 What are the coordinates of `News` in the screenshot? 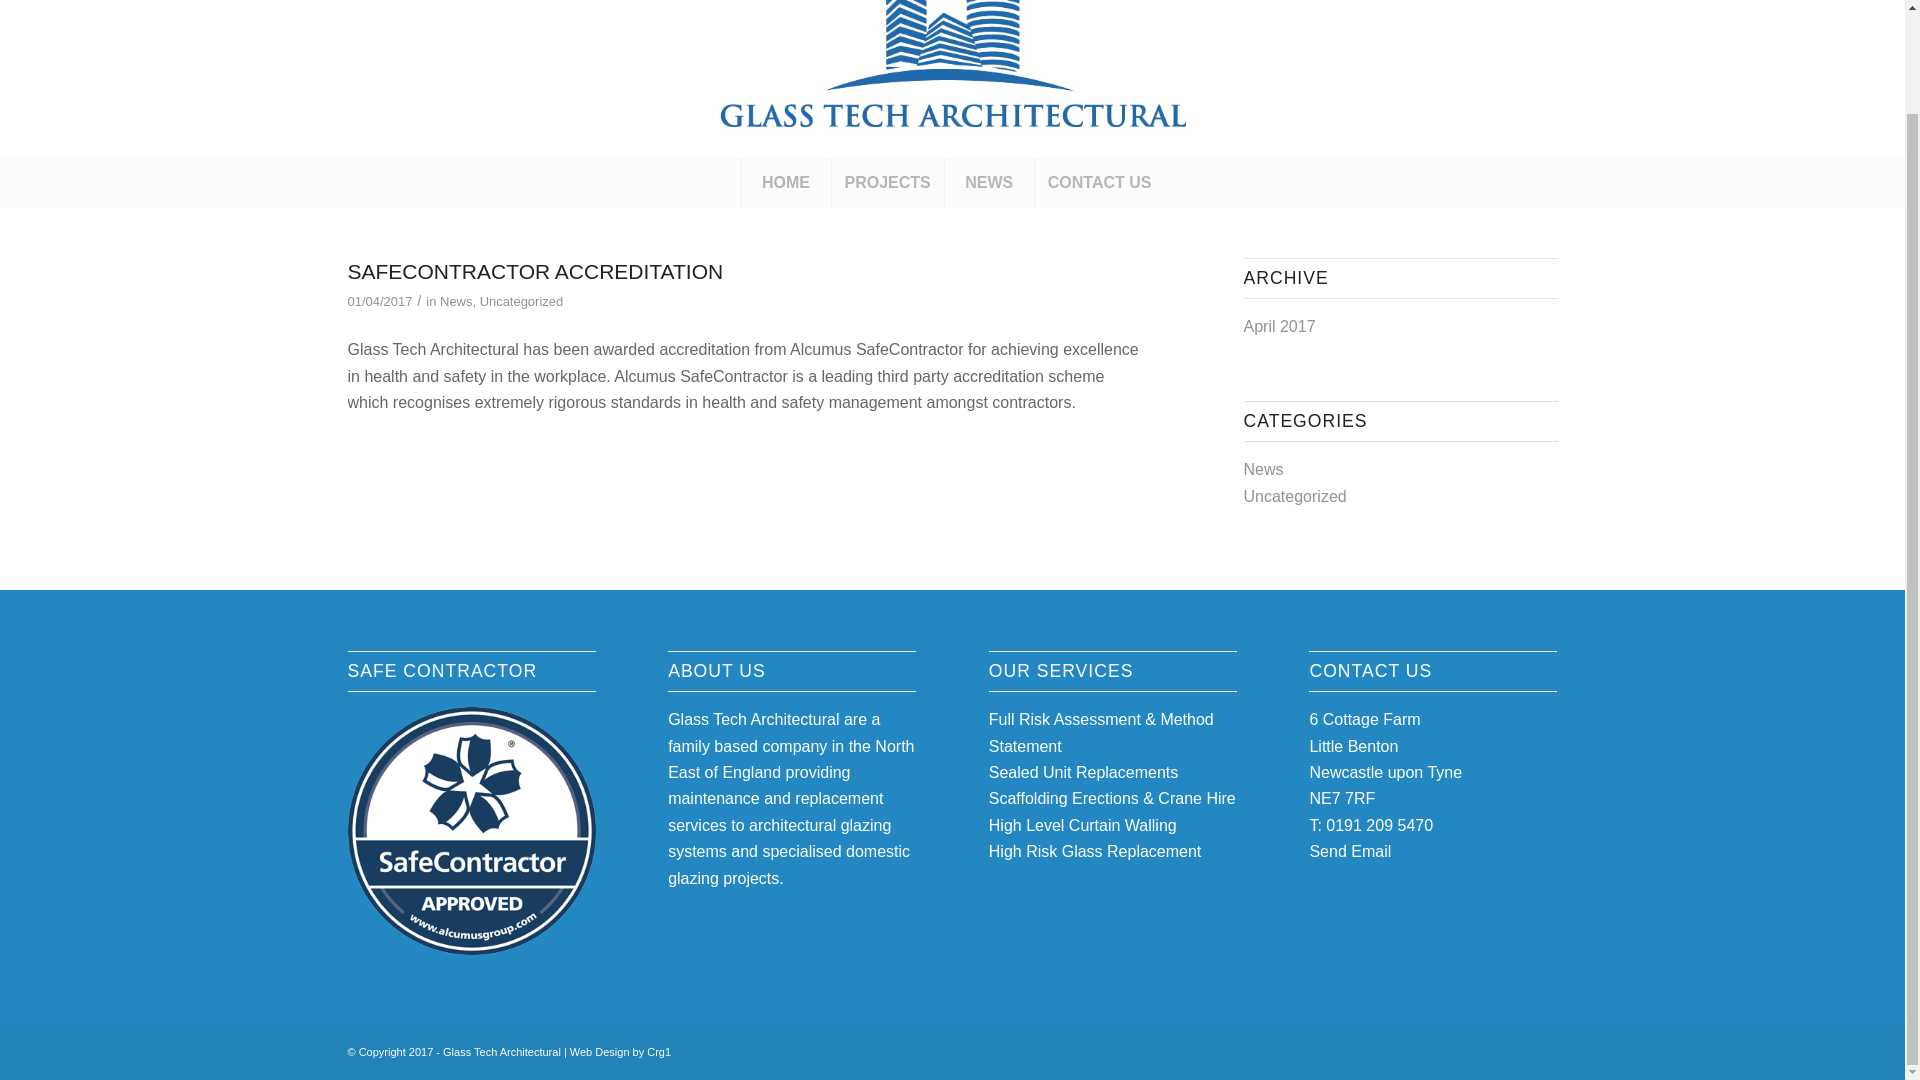 It's located at (1264, 470).